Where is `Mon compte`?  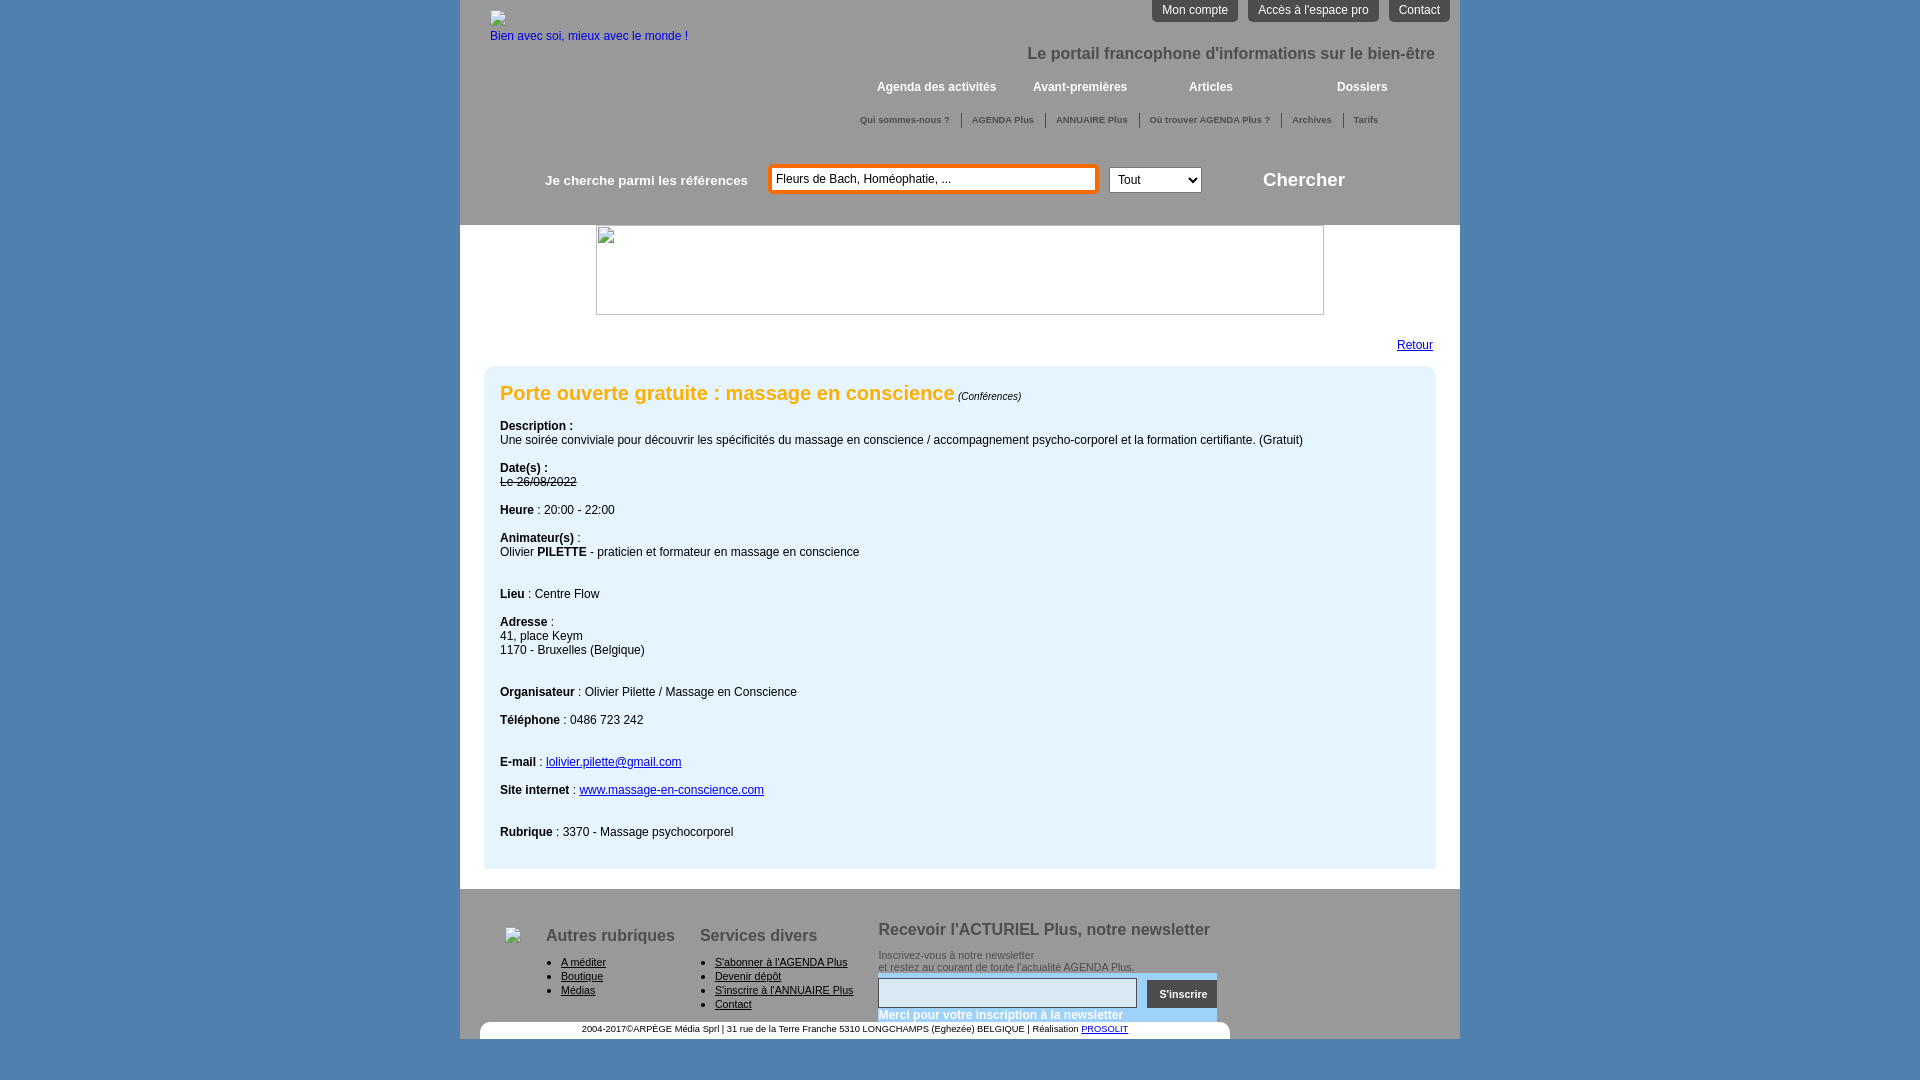 Mon compte is located at coordinates (1195, 11).